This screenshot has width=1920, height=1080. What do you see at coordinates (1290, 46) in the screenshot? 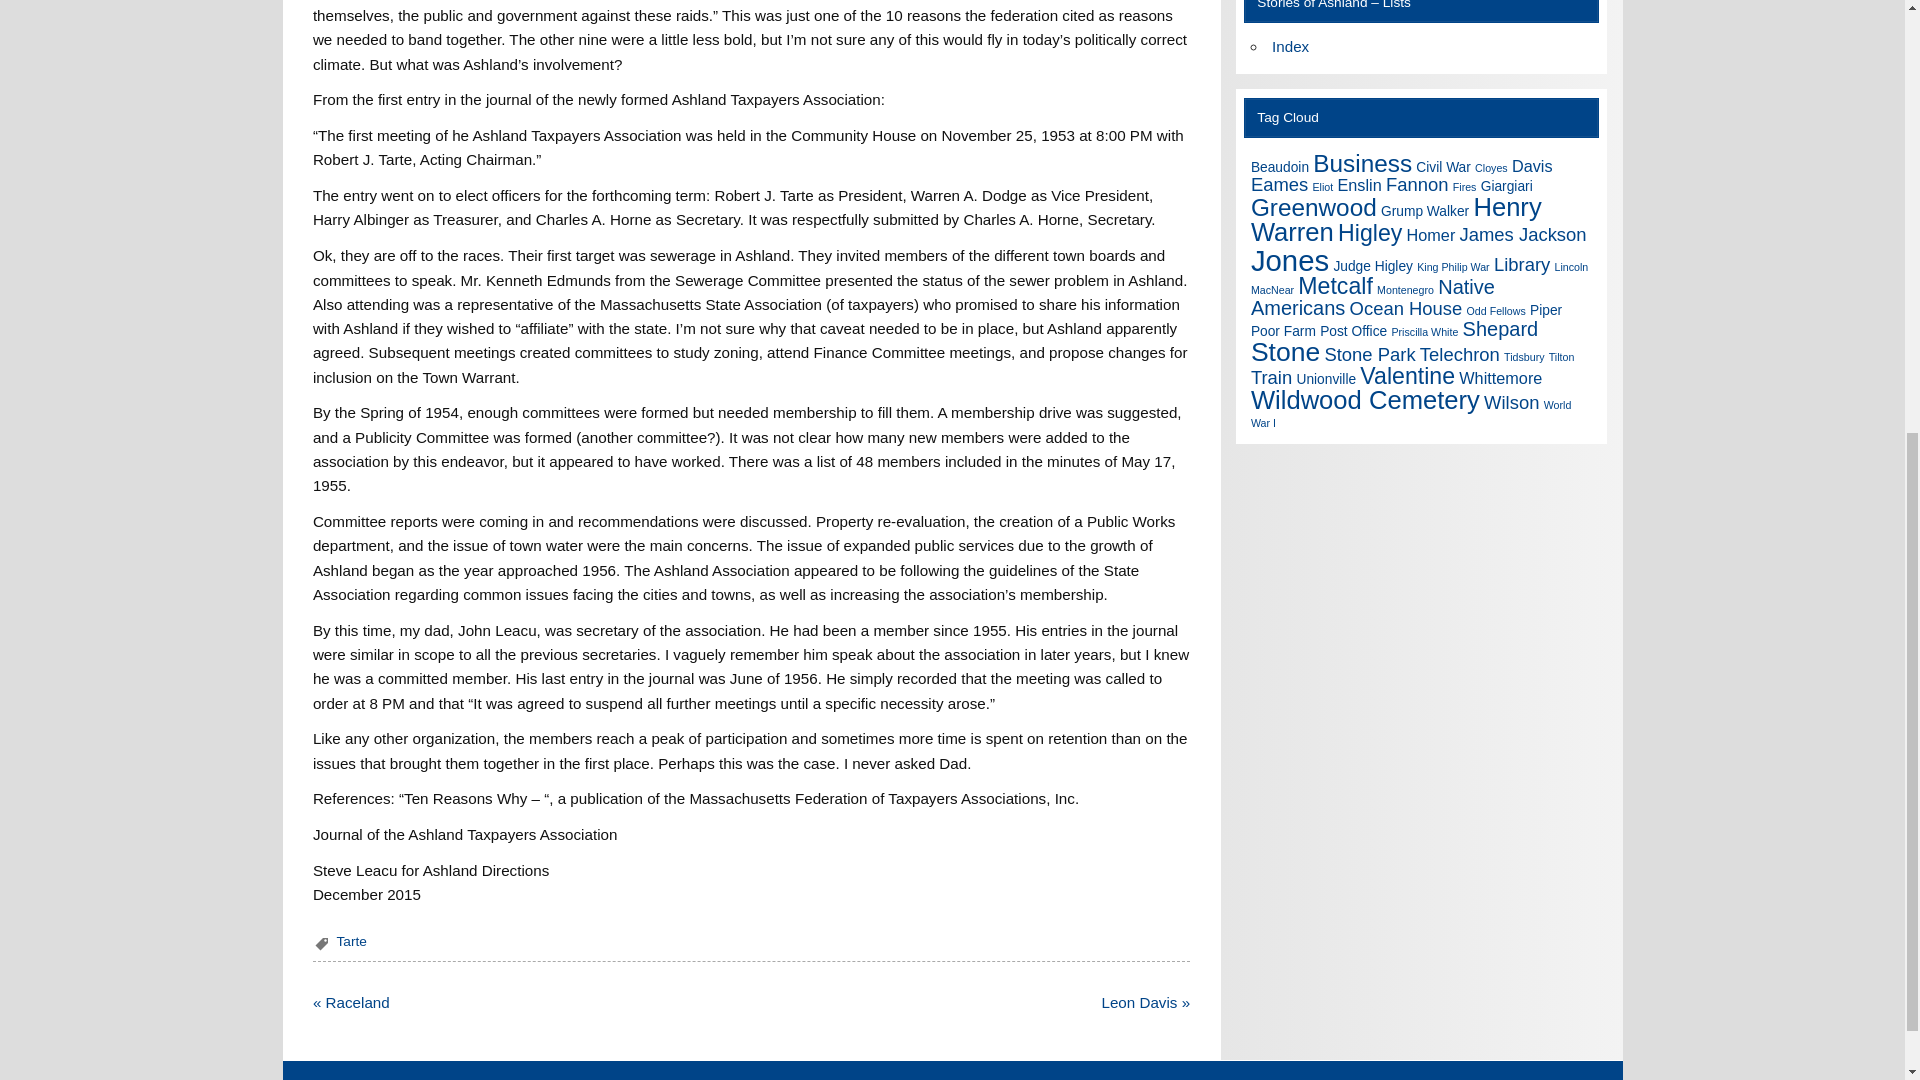
I see `Index` at bounding box center [1290, 46].